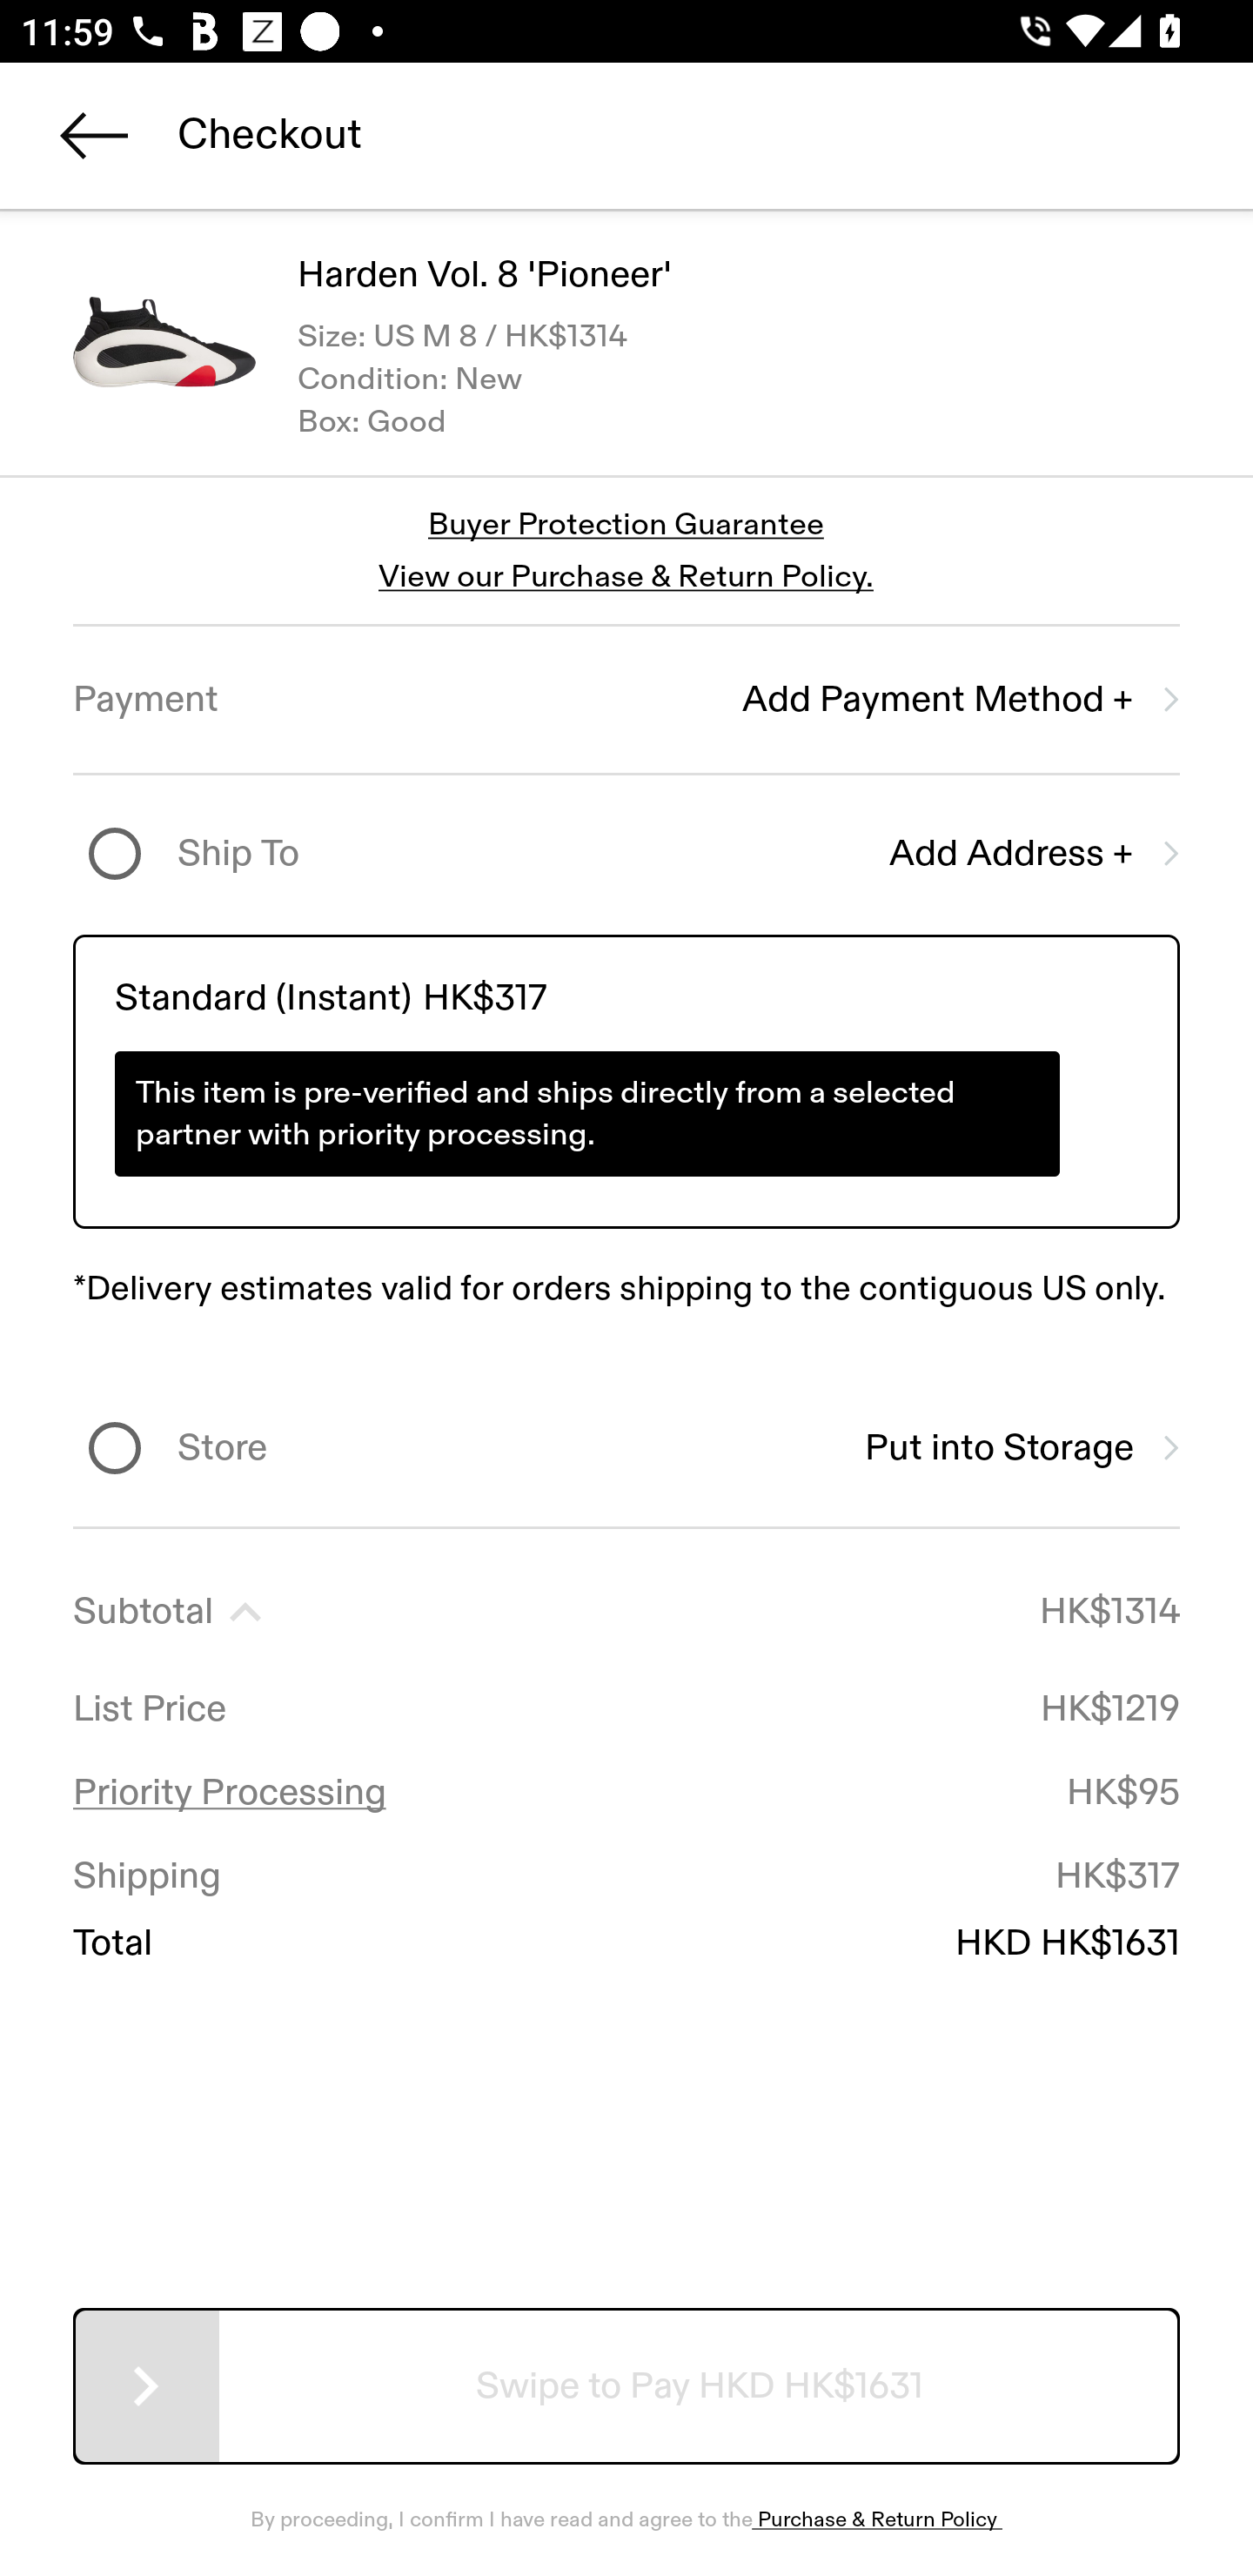 This screenshot has height=2576, width=1253. Describe the element at coordinates (94, 135) in the screenshot. I see `Navigate up` at that location.